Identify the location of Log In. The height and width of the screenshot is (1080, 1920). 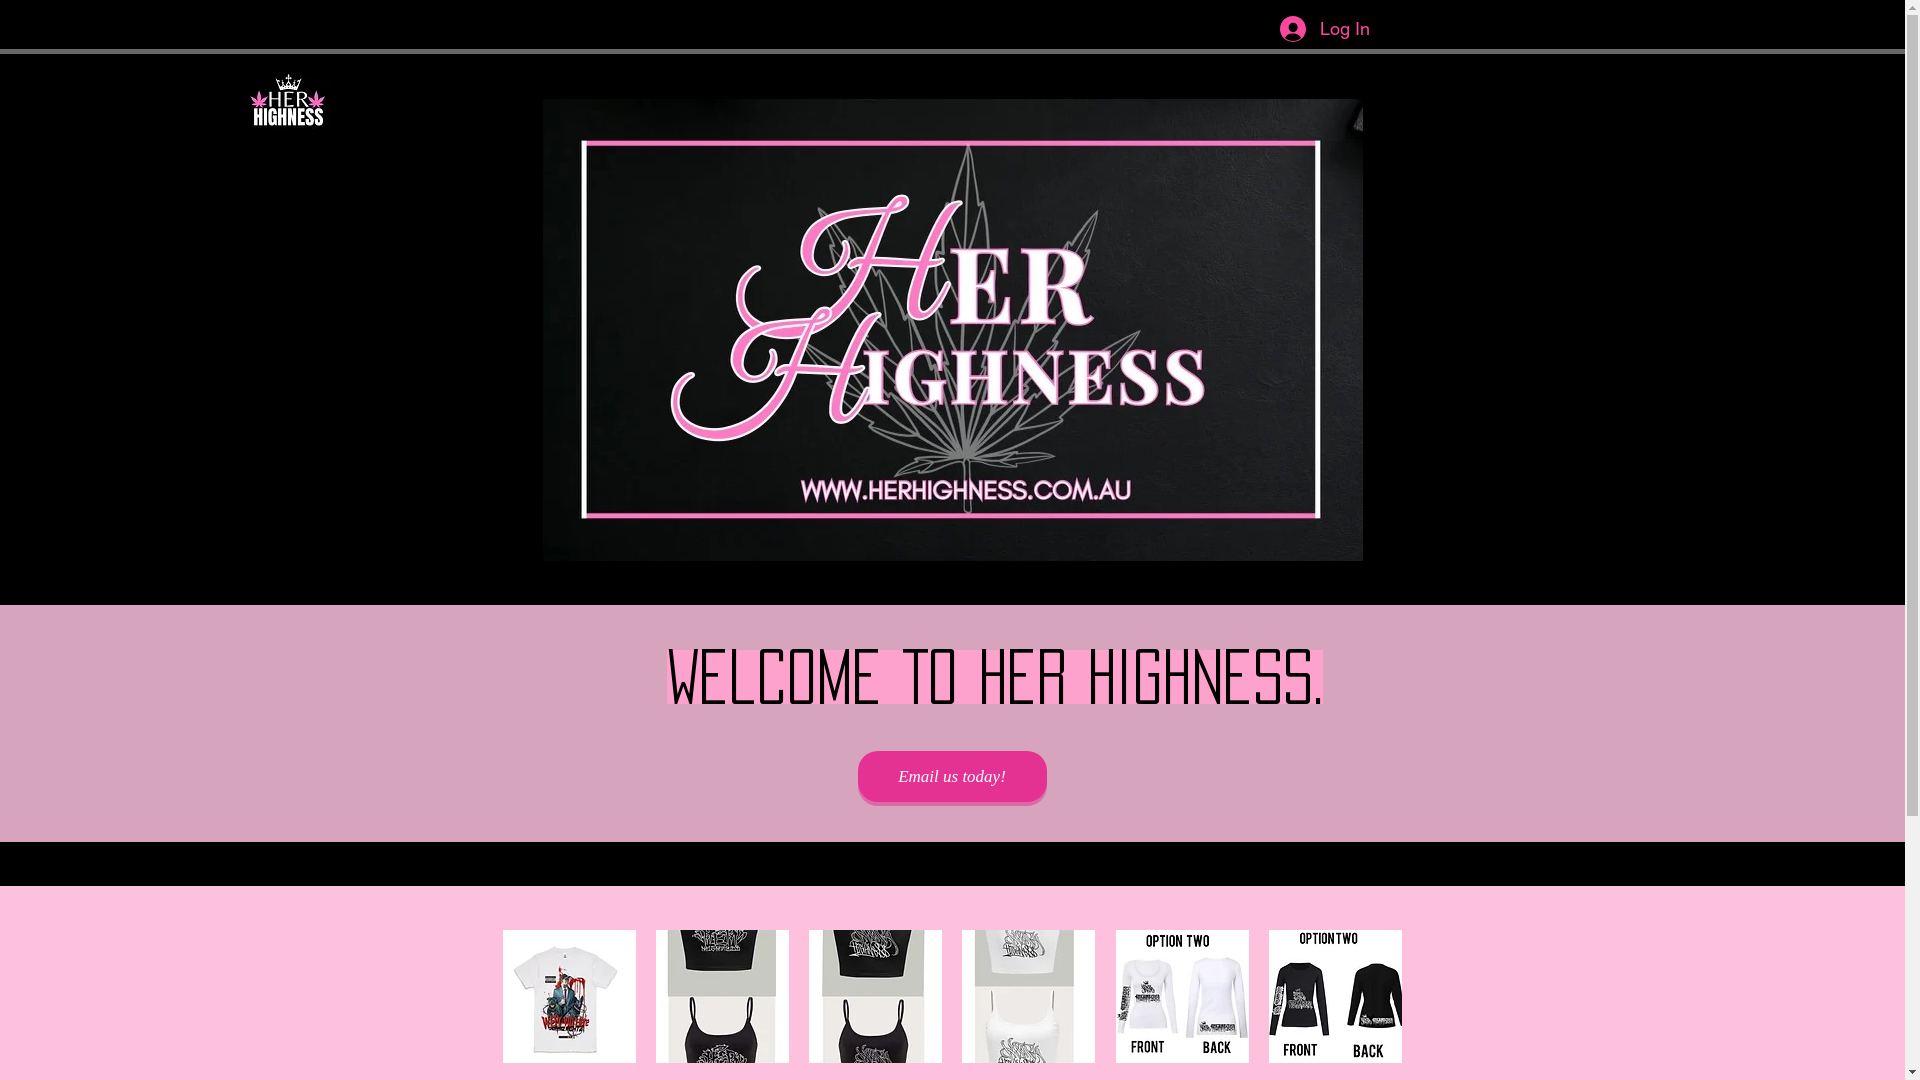
(1325, 29).